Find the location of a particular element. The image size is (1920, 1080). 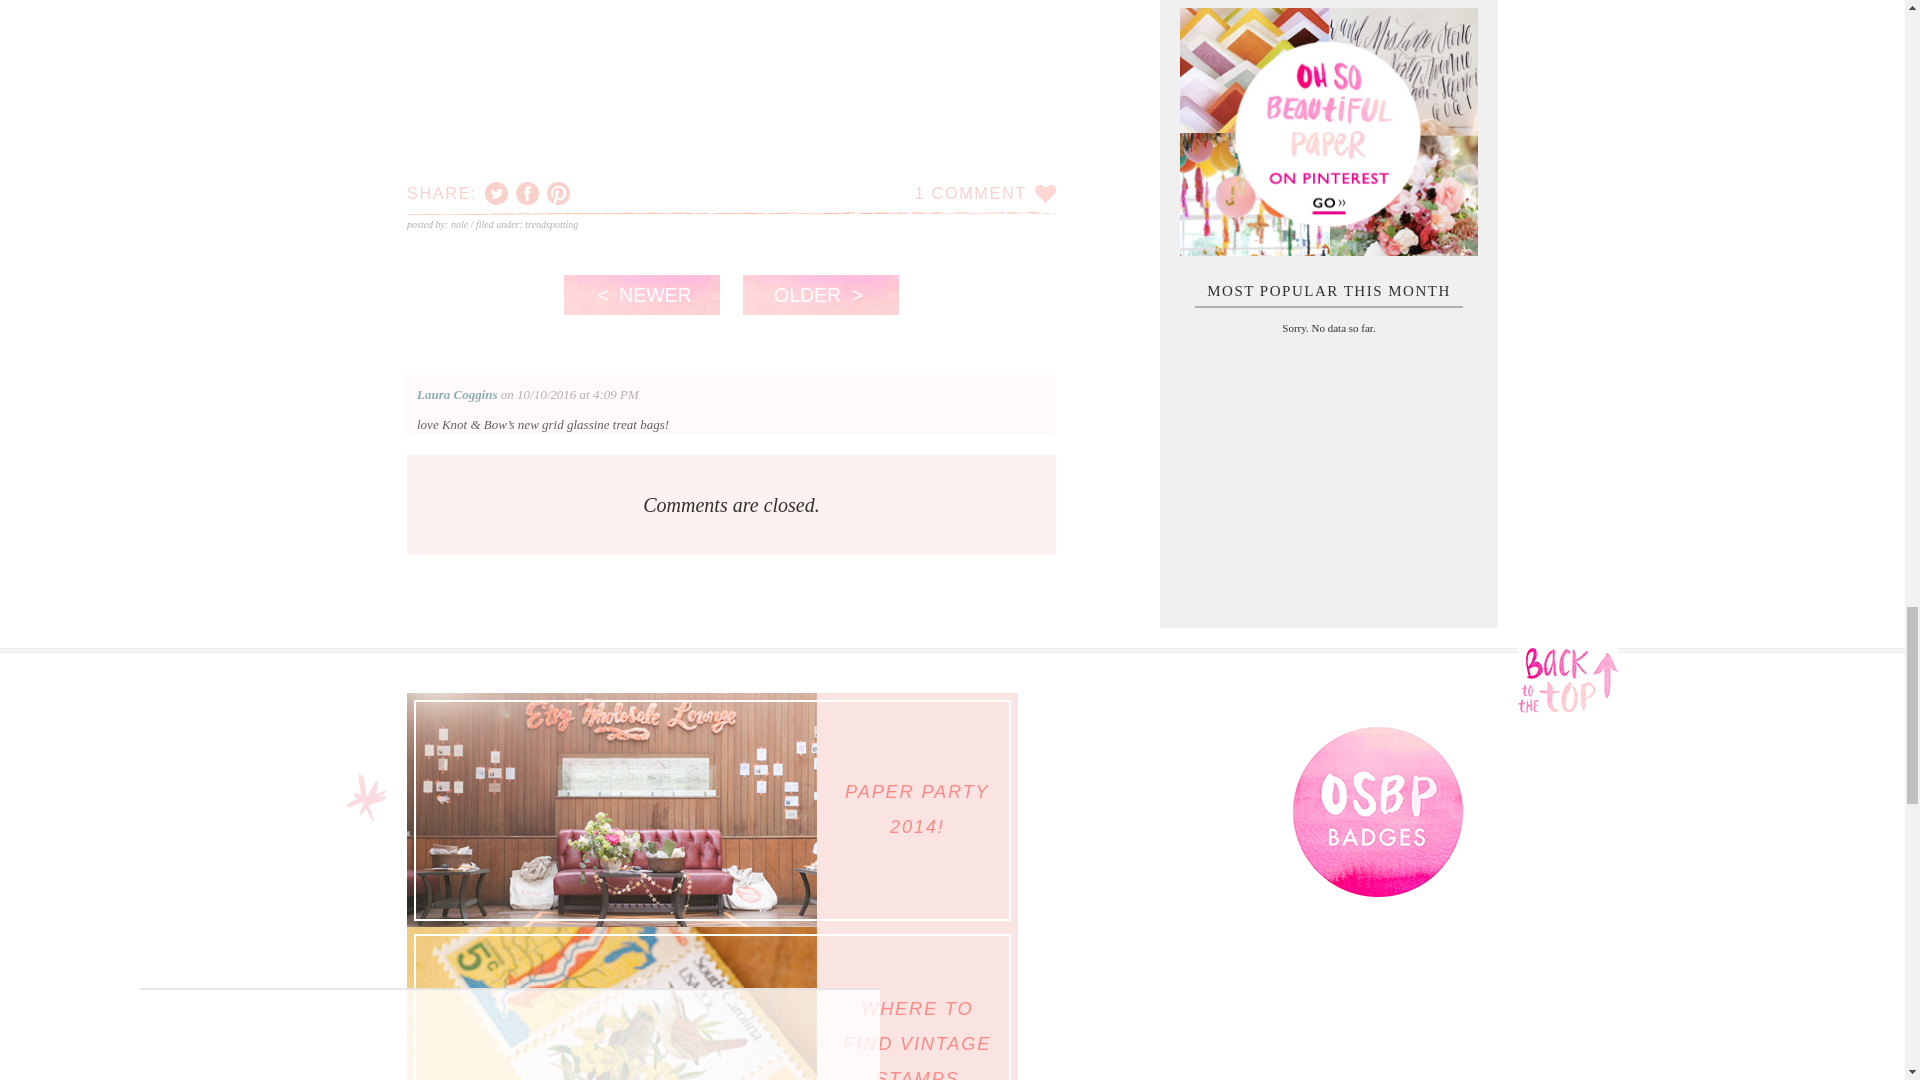

Share this post on Facebook is located at coordinates (528, 194).